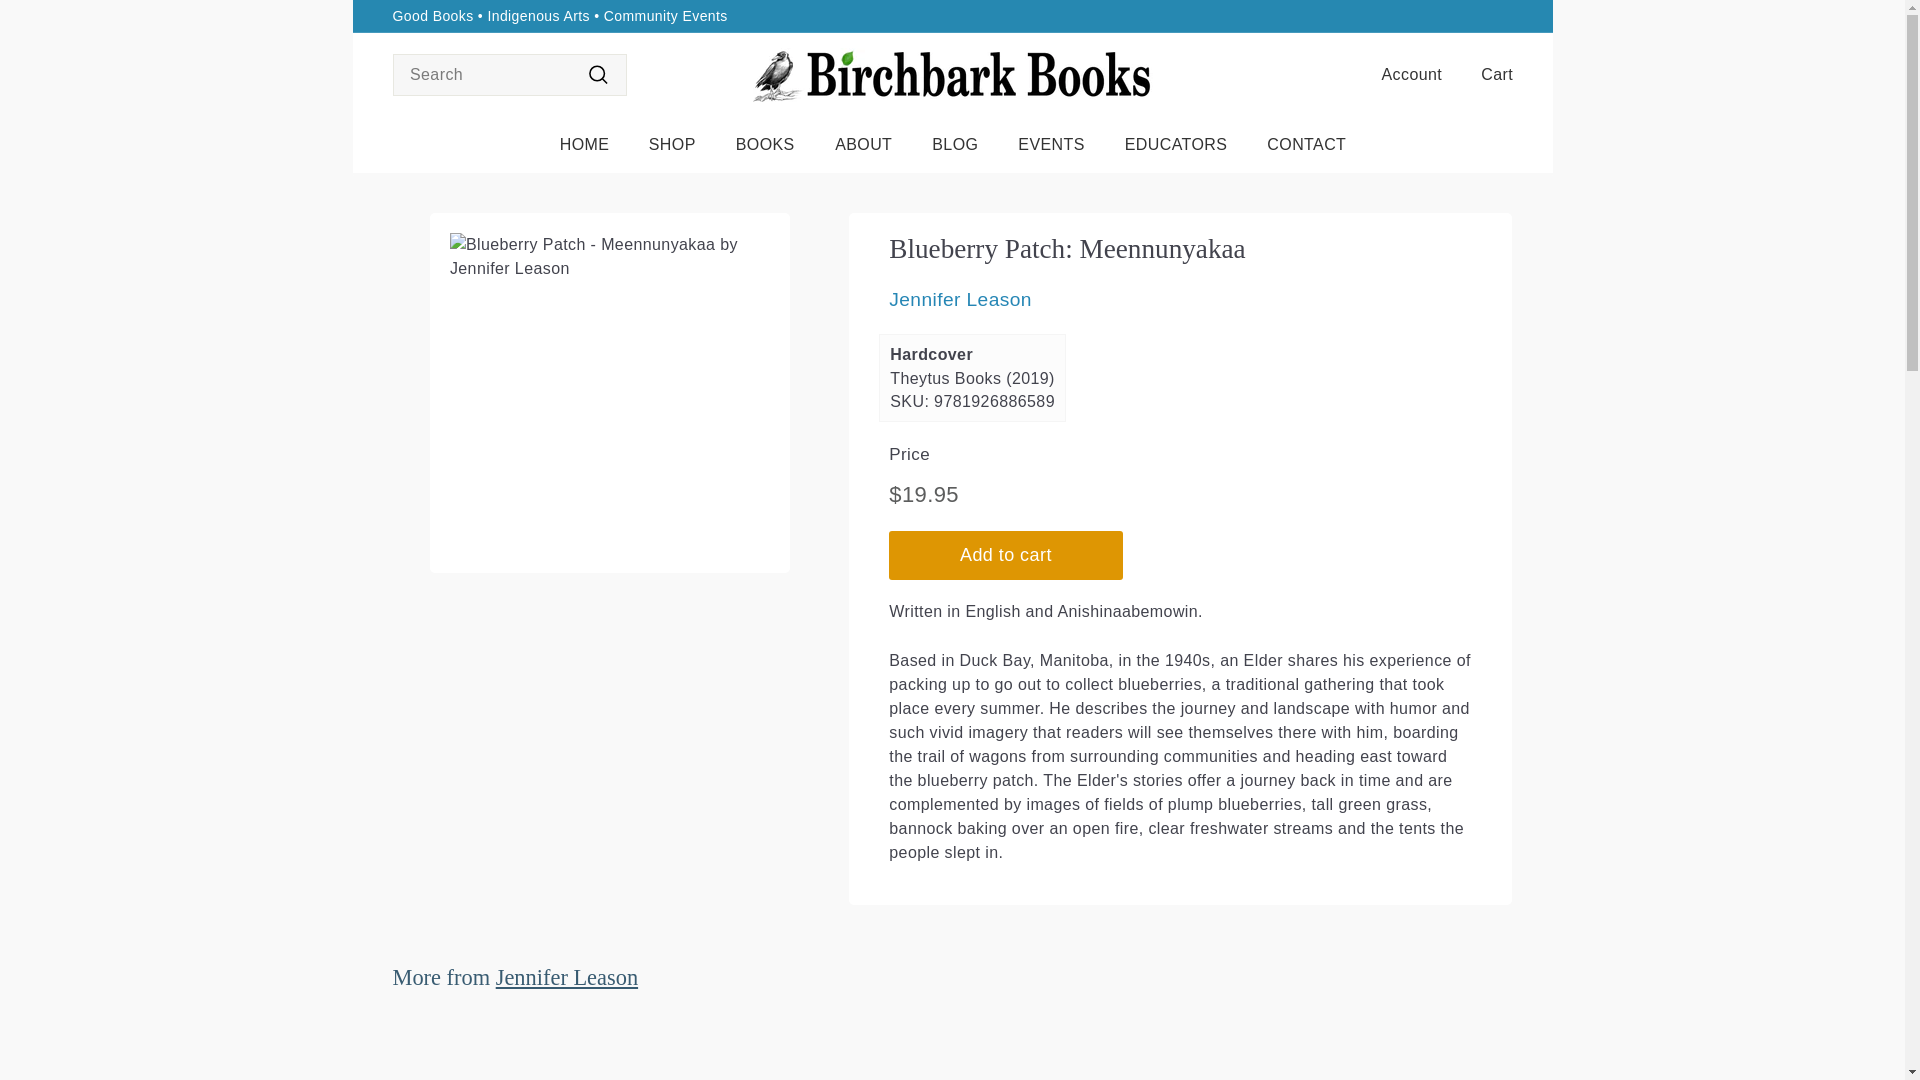 The width and height of the screenshot is (1920, 1080). Describe the element at coordinates (1506, 16) in the screenshot. I see `Birchbark Books on Instagram` at that location.